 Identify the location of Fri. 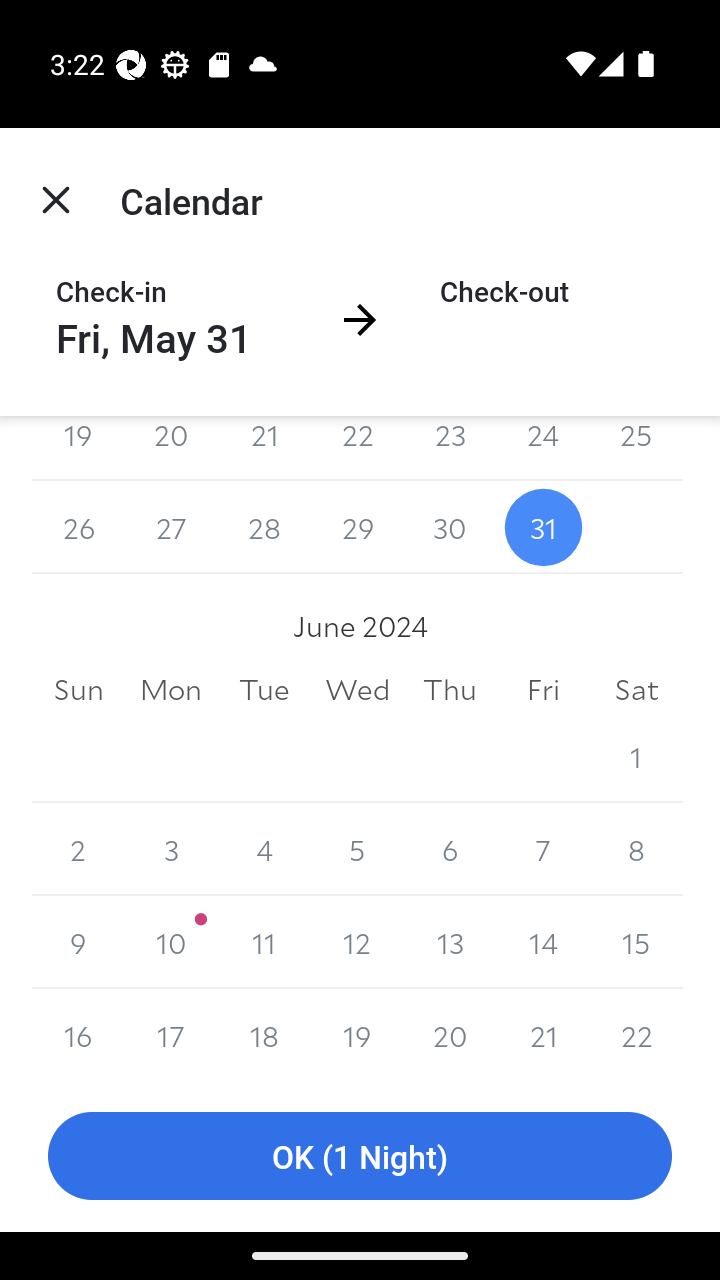
(542, 690).